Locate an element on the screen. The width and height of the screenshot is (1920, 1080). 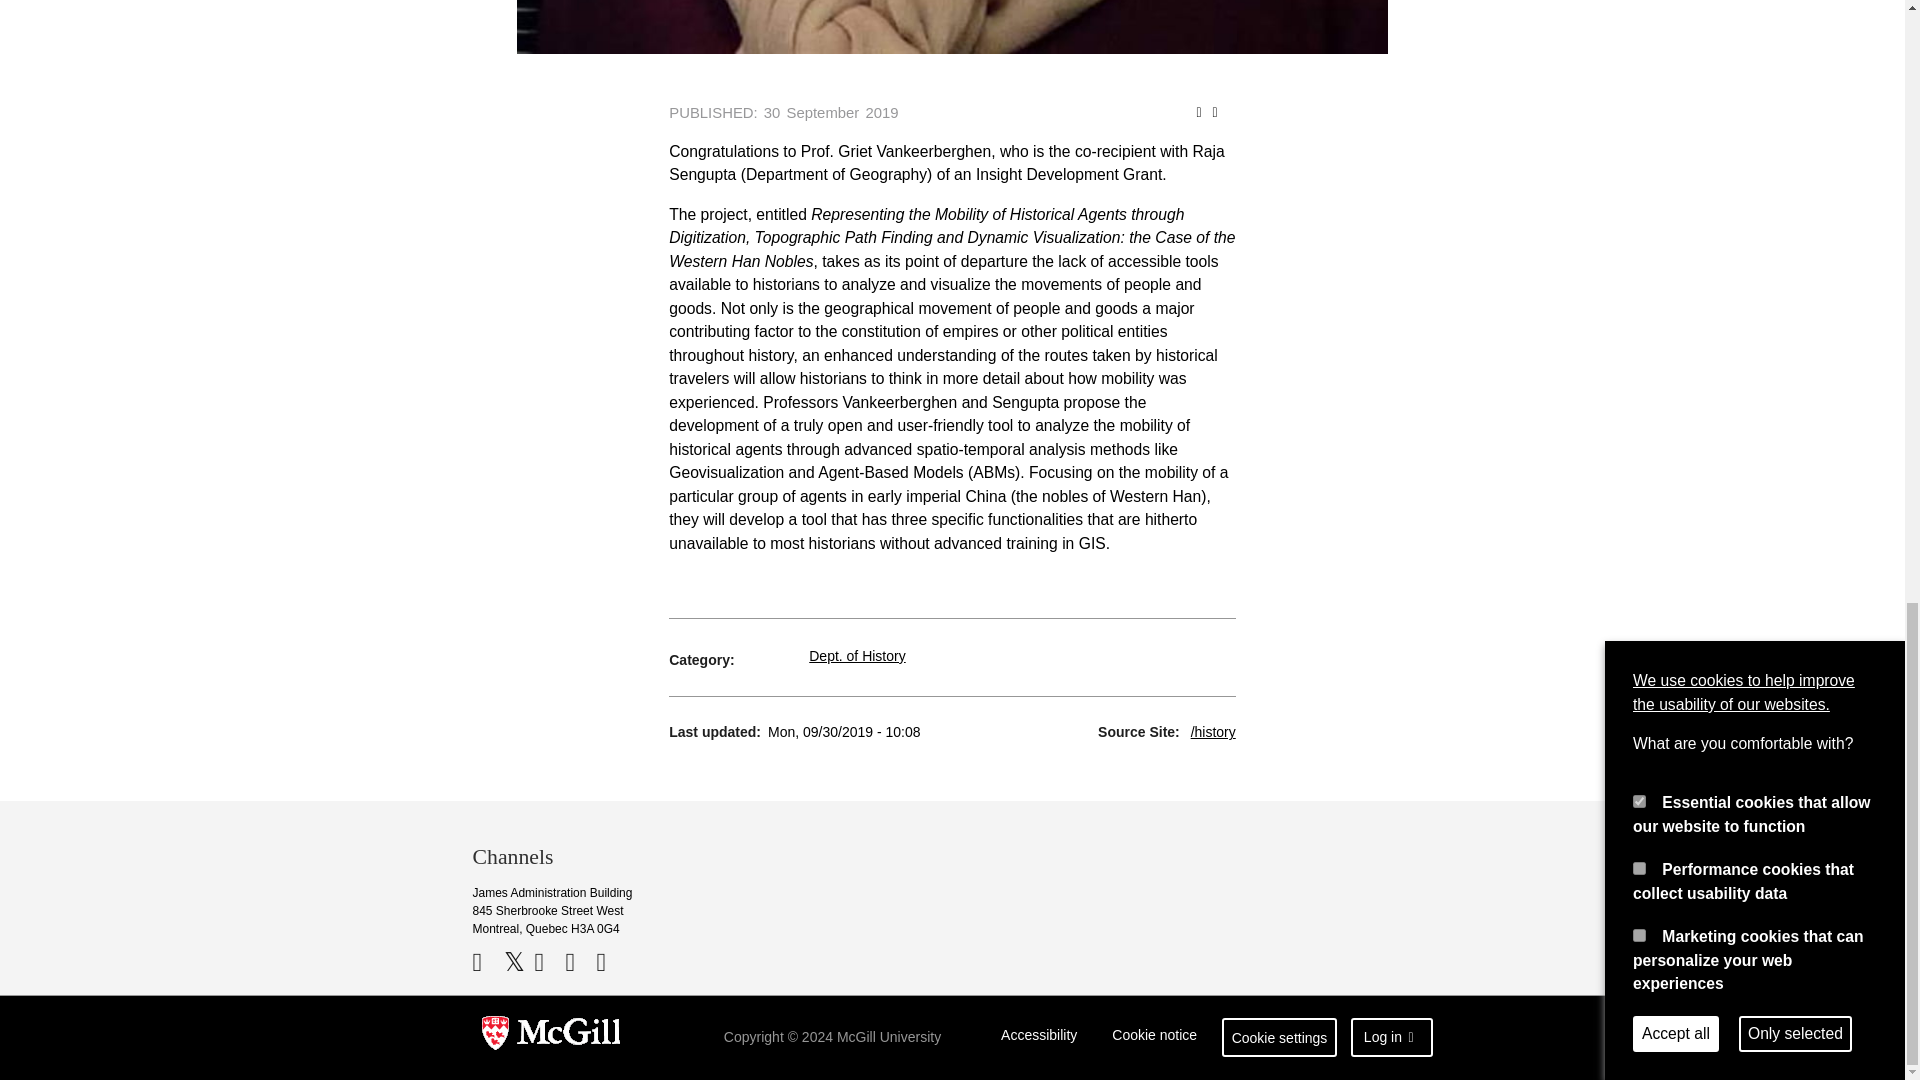
YouTube is located at coordinates (546, 962).